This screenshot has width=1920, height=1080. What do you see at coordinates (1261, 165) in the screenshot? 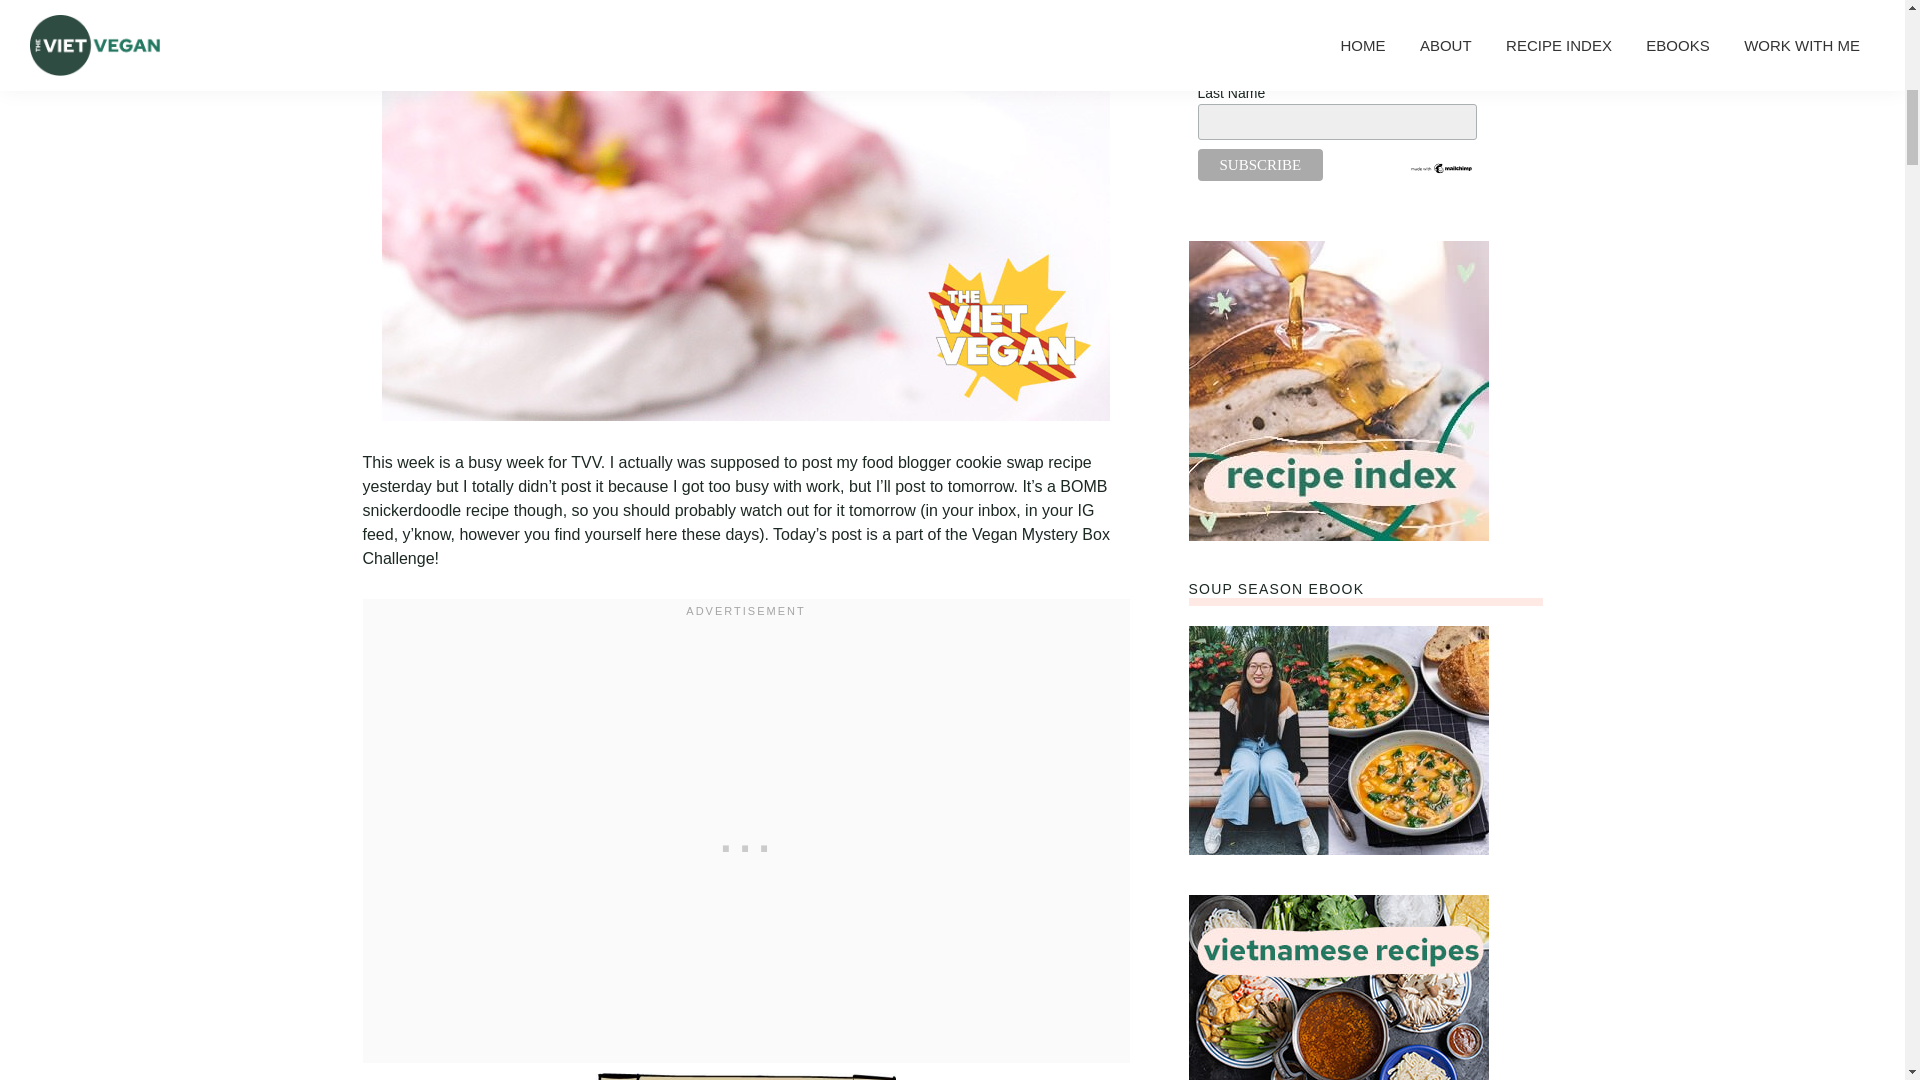
I see `Subscribe` at bounding box center [1261, 165].